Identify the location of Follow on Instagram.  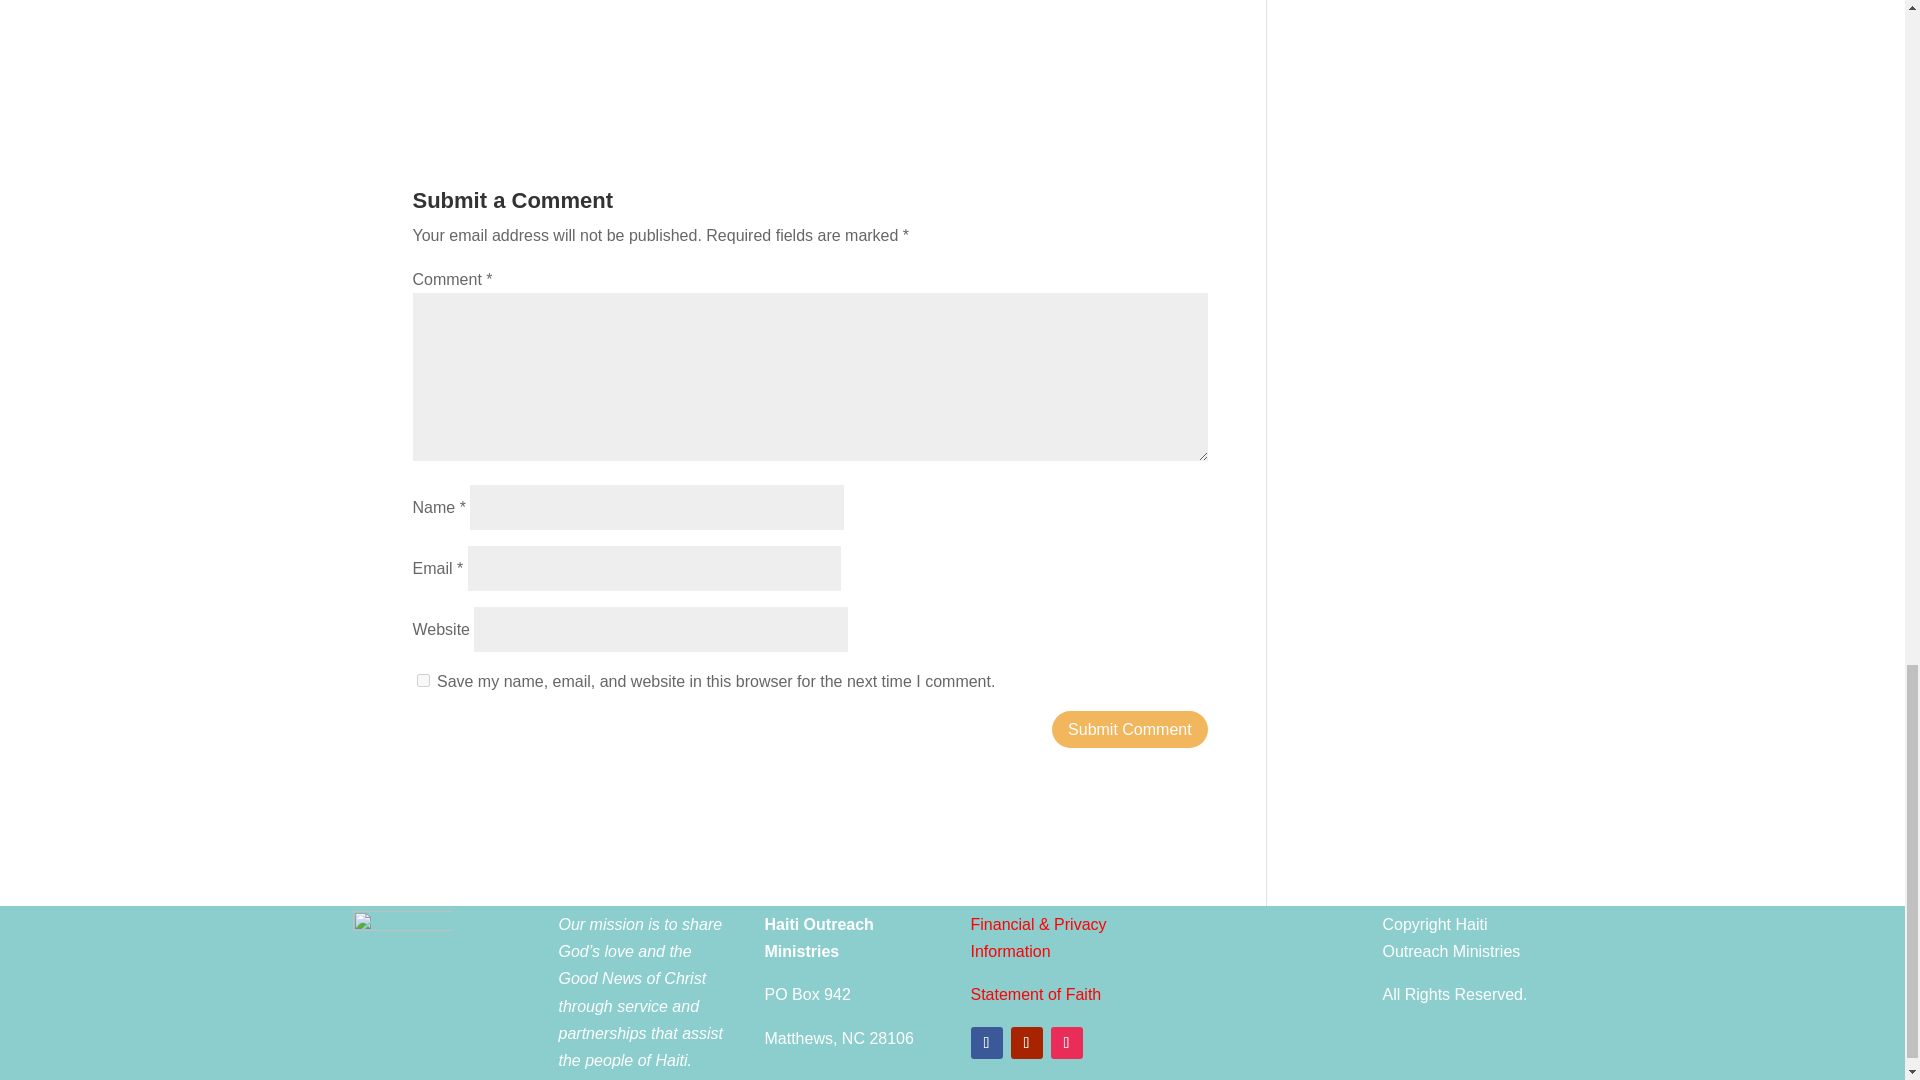
(1066, 1043).